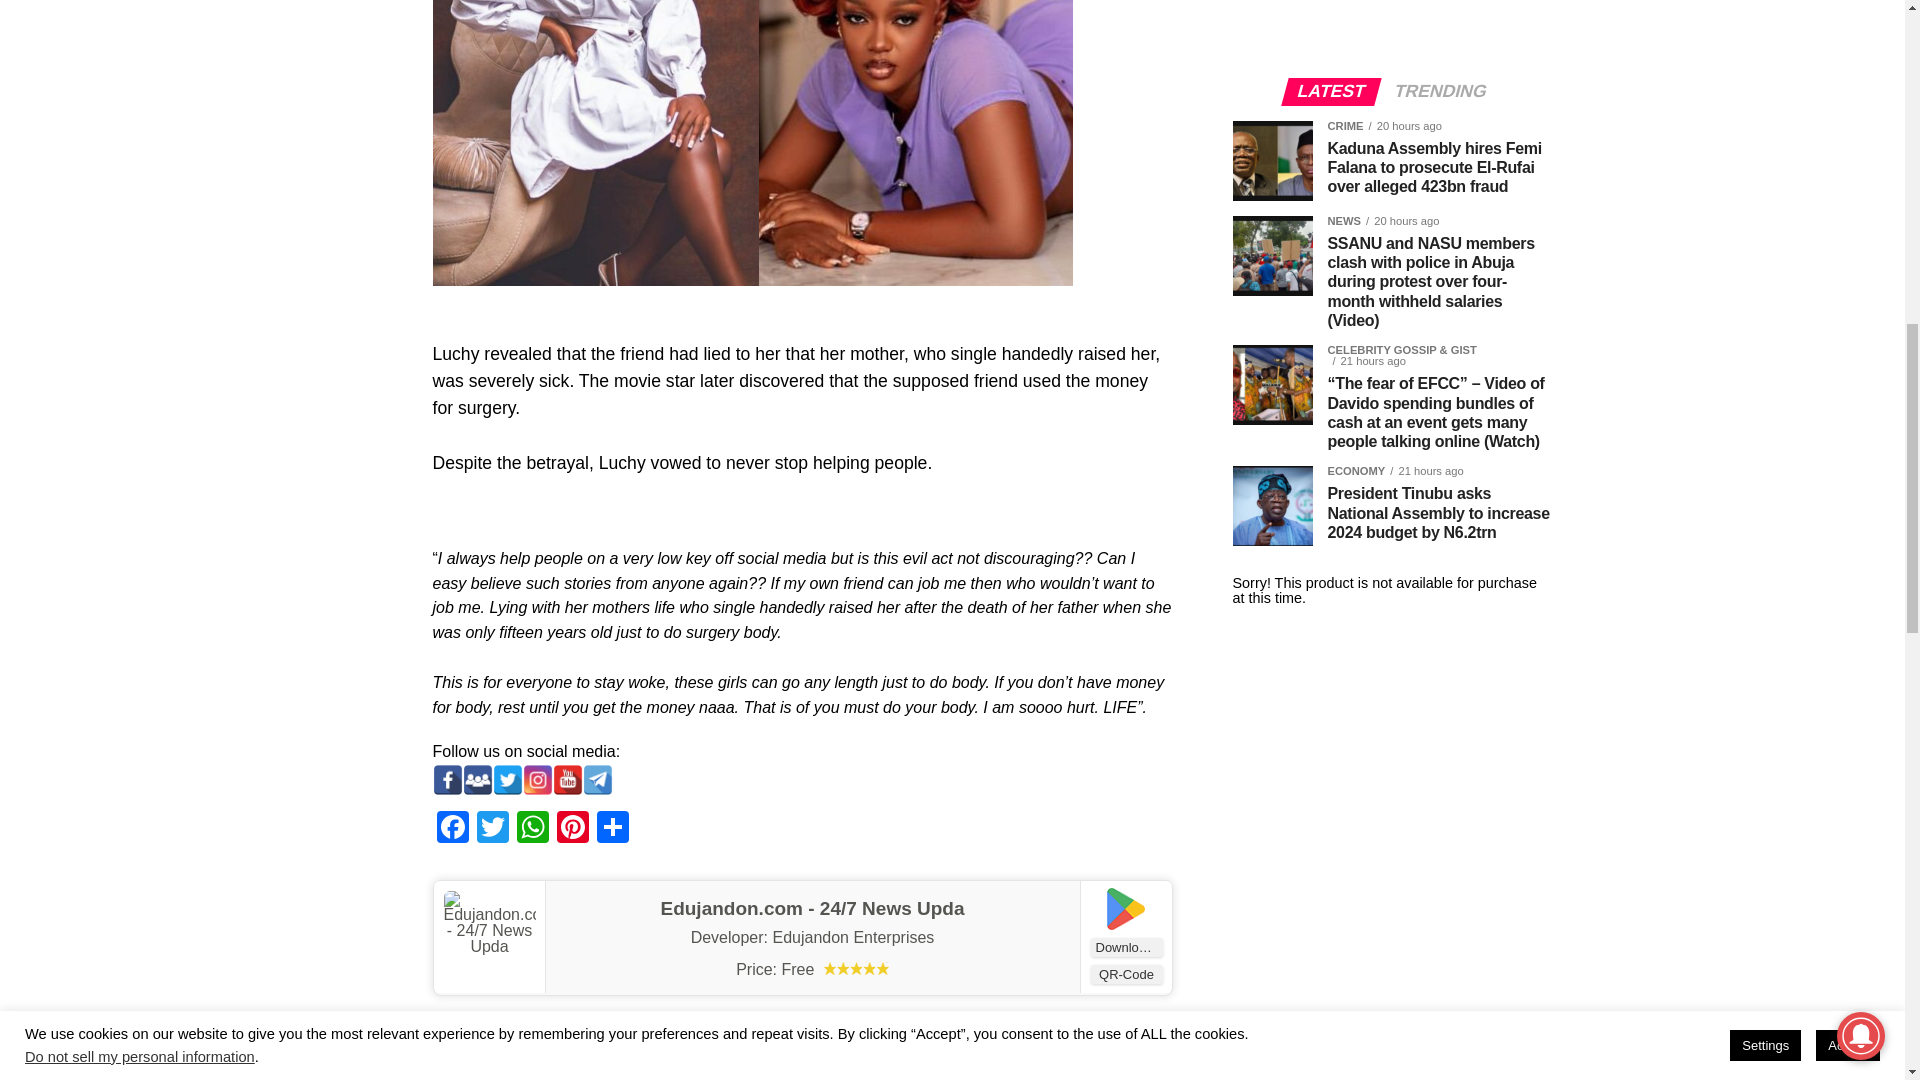  What do you see at coordinates (452, 829) in the screenshot?
I see `Facebook` at bounding box center [452, 829].